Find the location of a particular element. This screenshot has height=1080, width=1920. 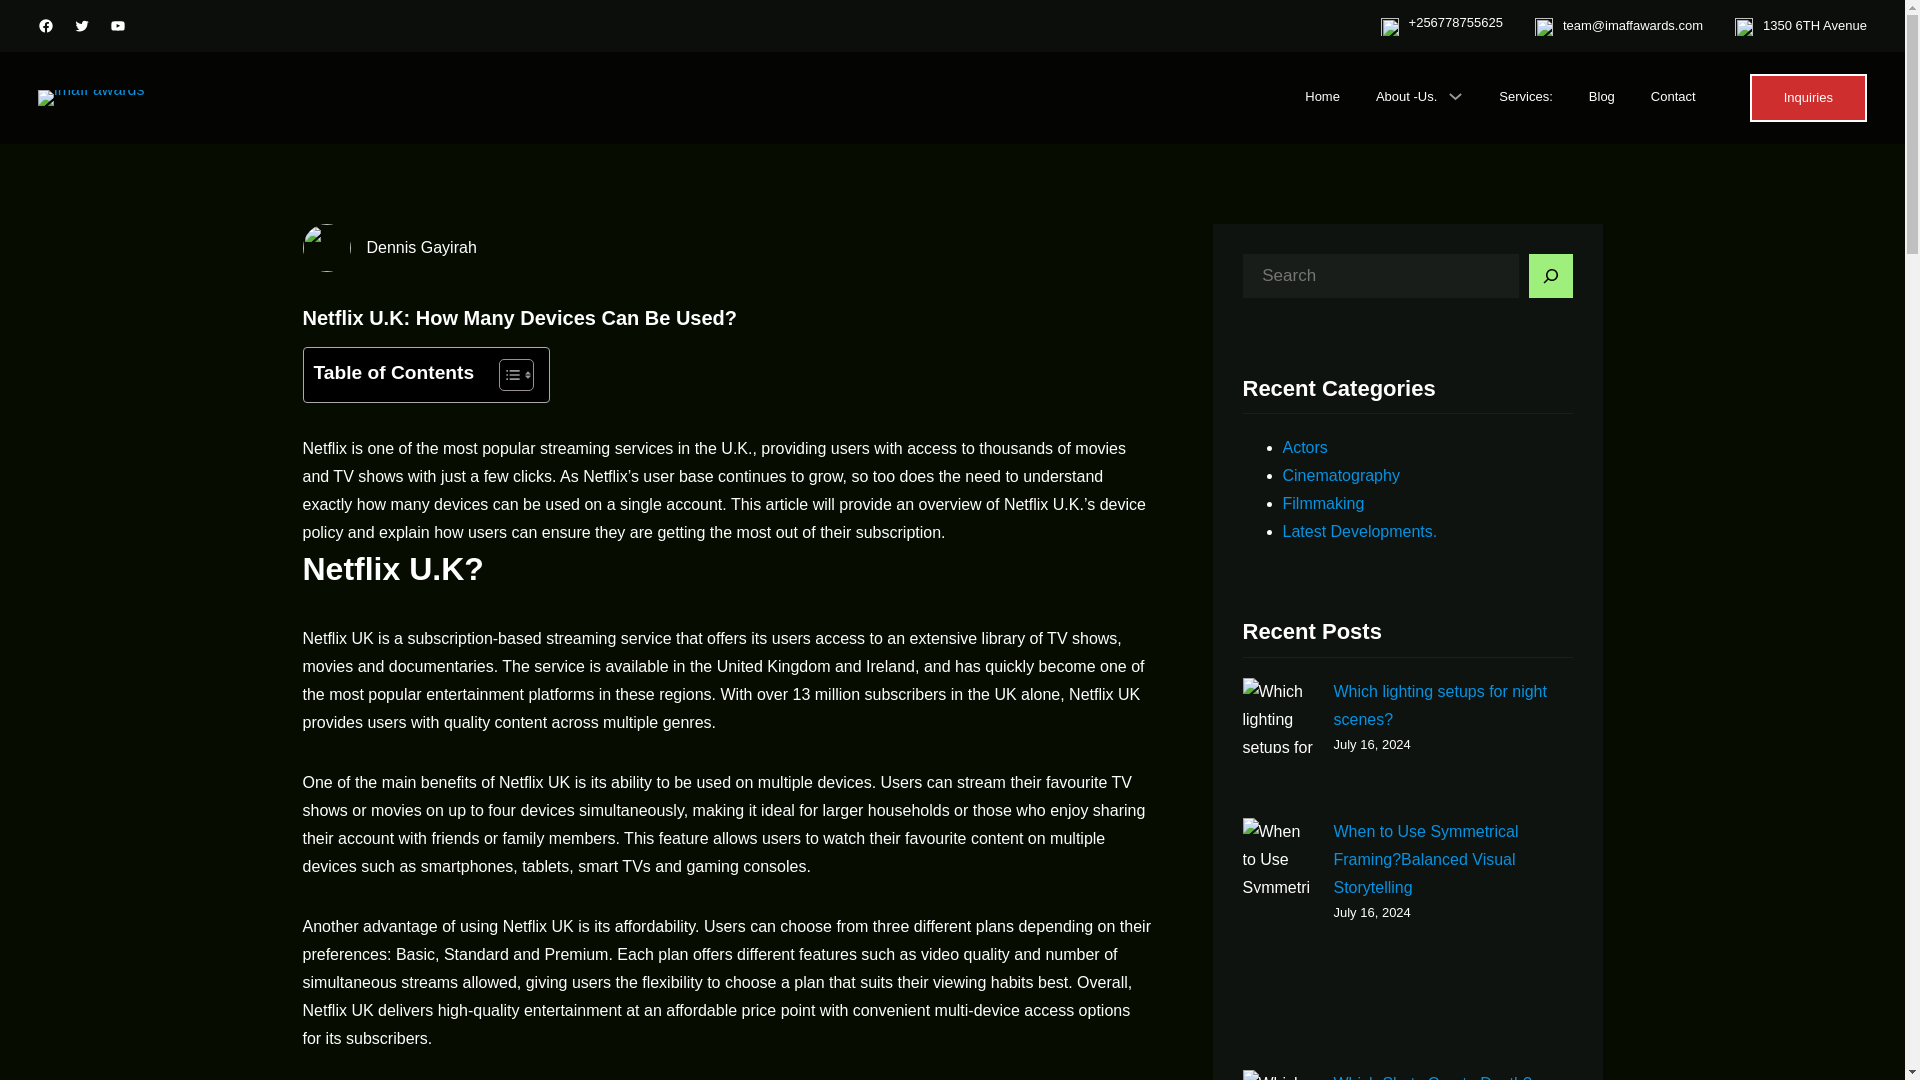

Which lighting setups for night scenes? is located at coordinates (1440, 704).